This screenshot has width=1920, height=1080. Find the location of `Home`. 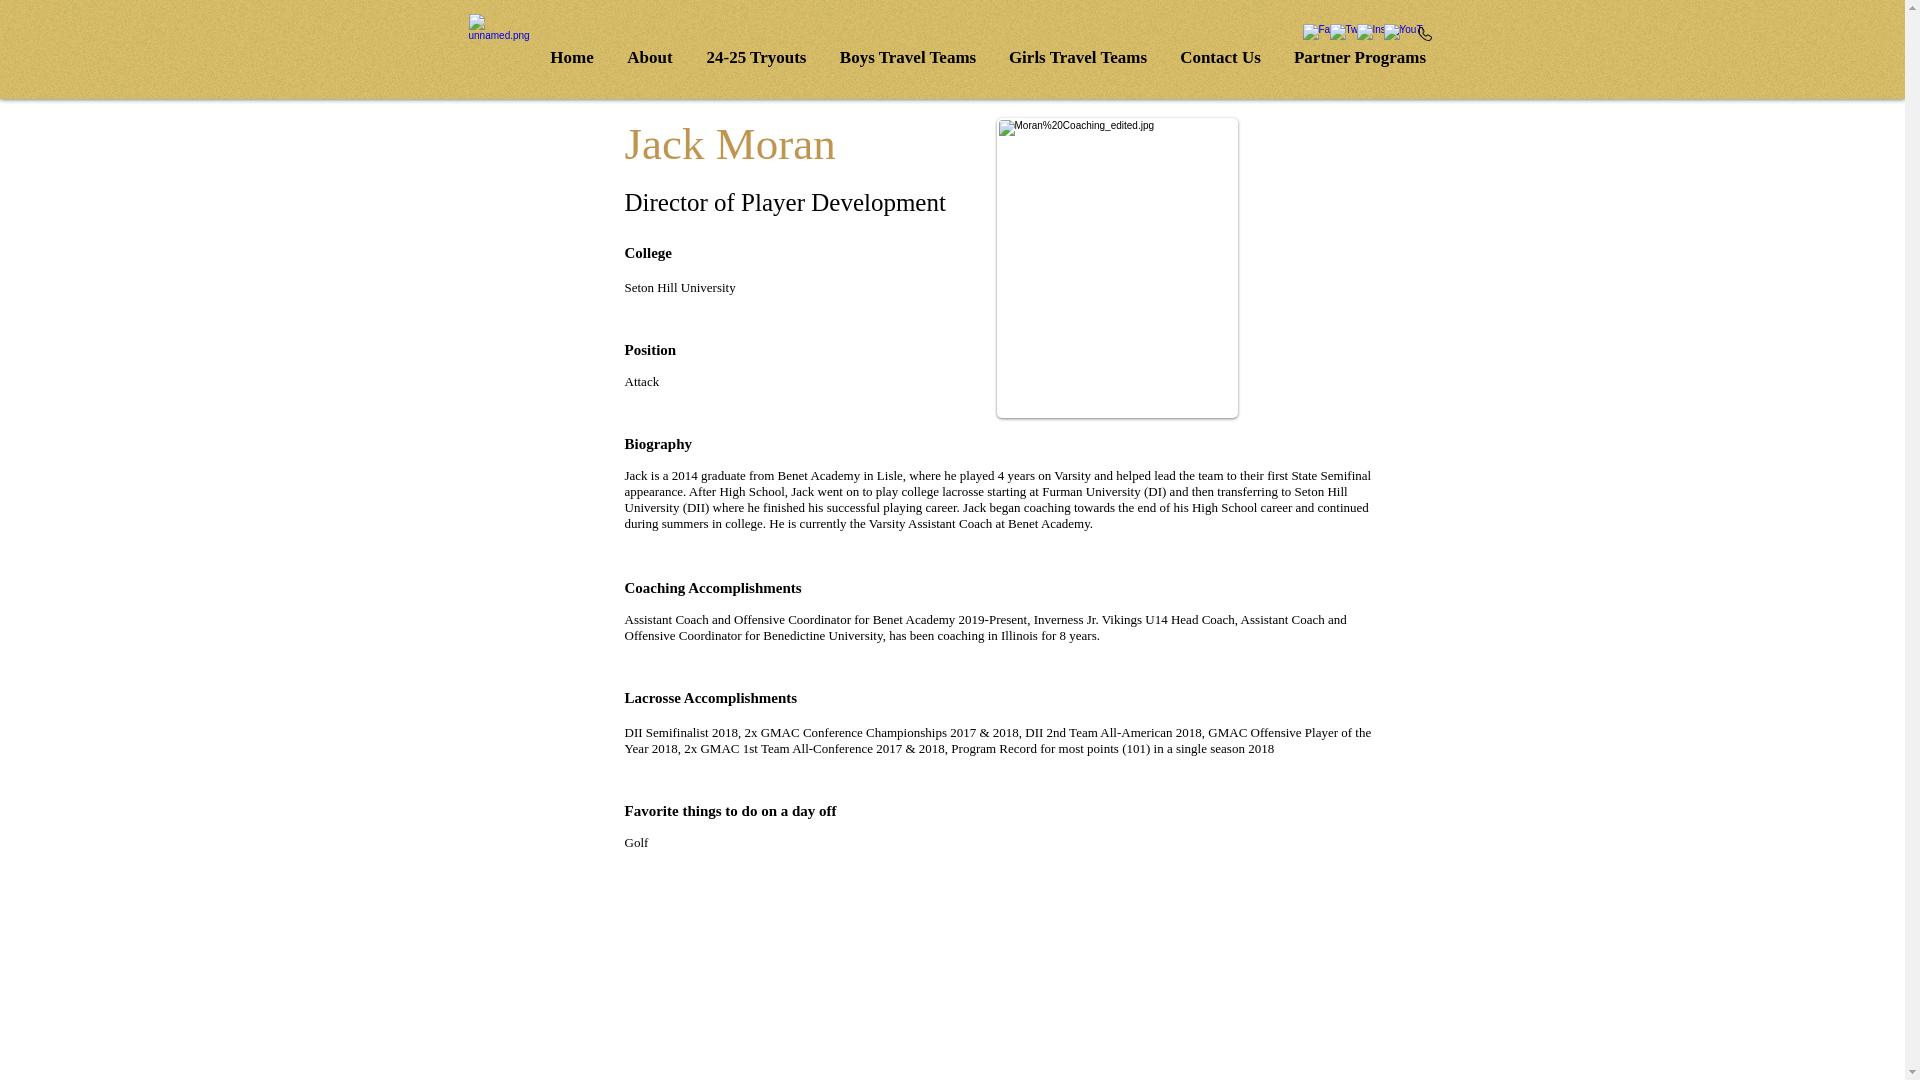

Home is located at coordinates (572, 57).